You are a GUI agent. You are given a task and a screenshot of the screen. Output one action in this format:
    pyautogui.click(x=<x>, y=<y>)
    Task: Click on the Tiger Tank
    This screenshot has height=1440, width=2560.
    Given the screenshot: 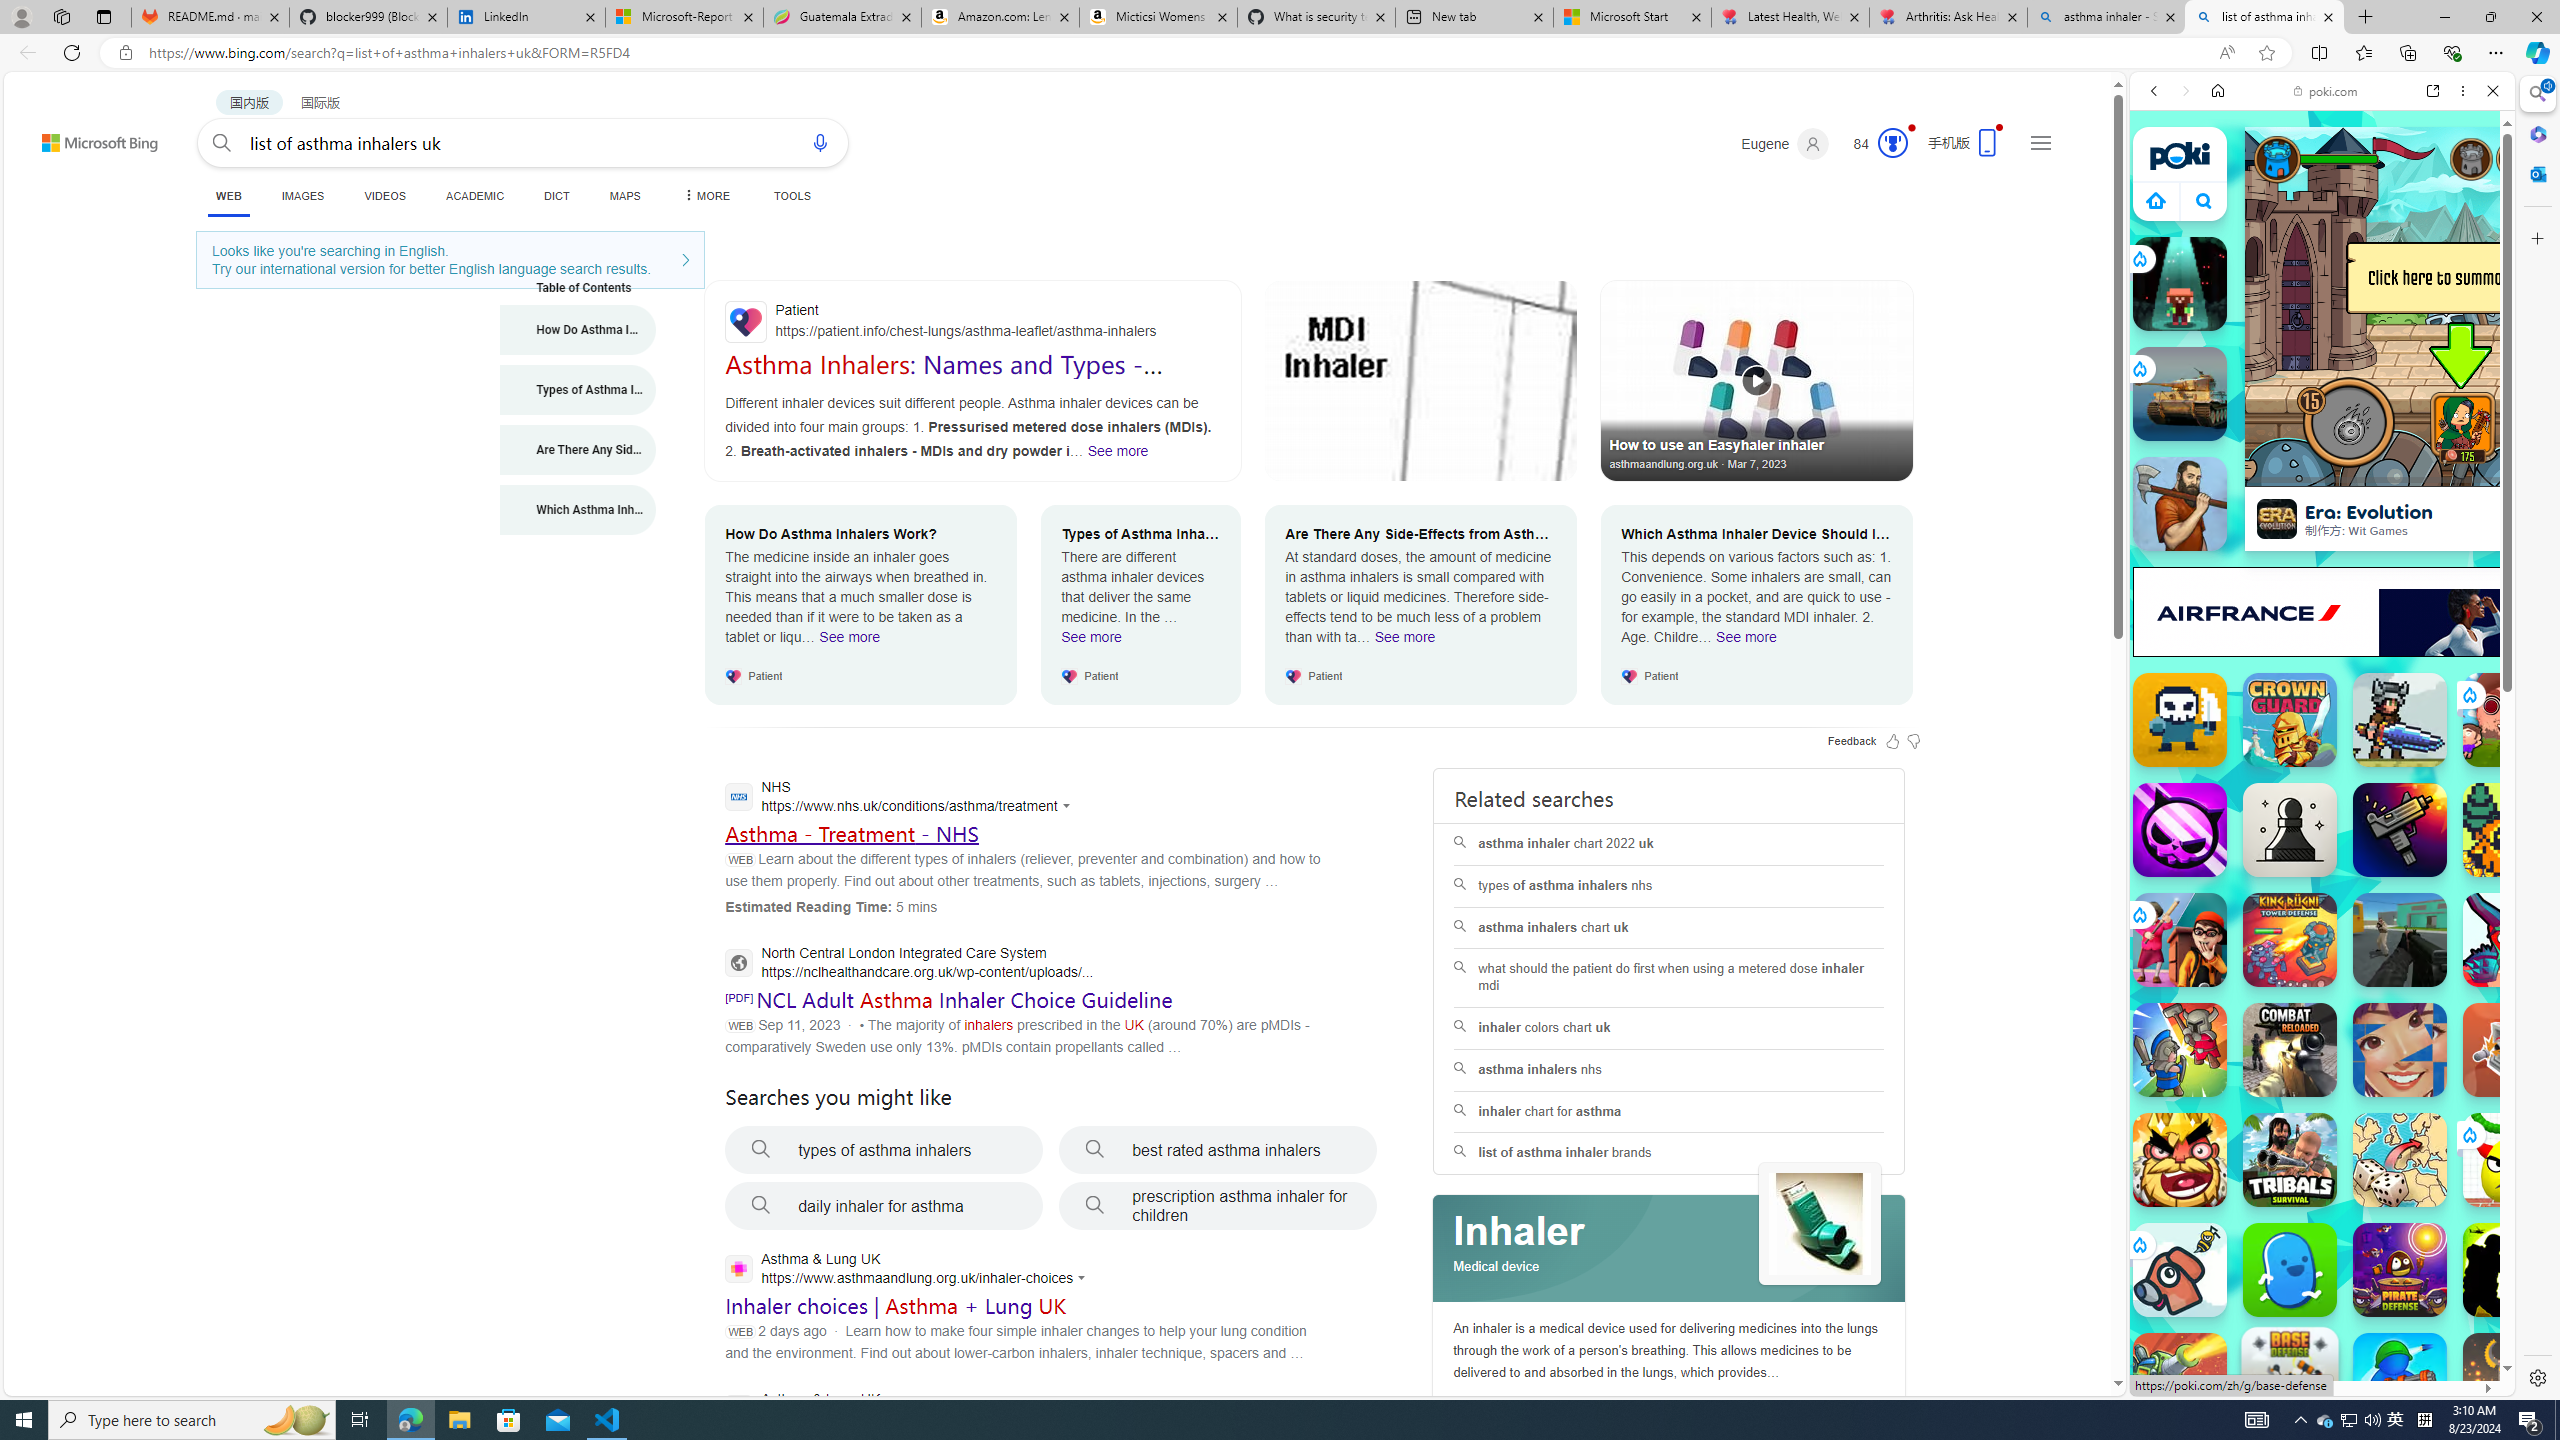 What is the action you would take?
    pyautogui.click(x=2180, y=394)
    